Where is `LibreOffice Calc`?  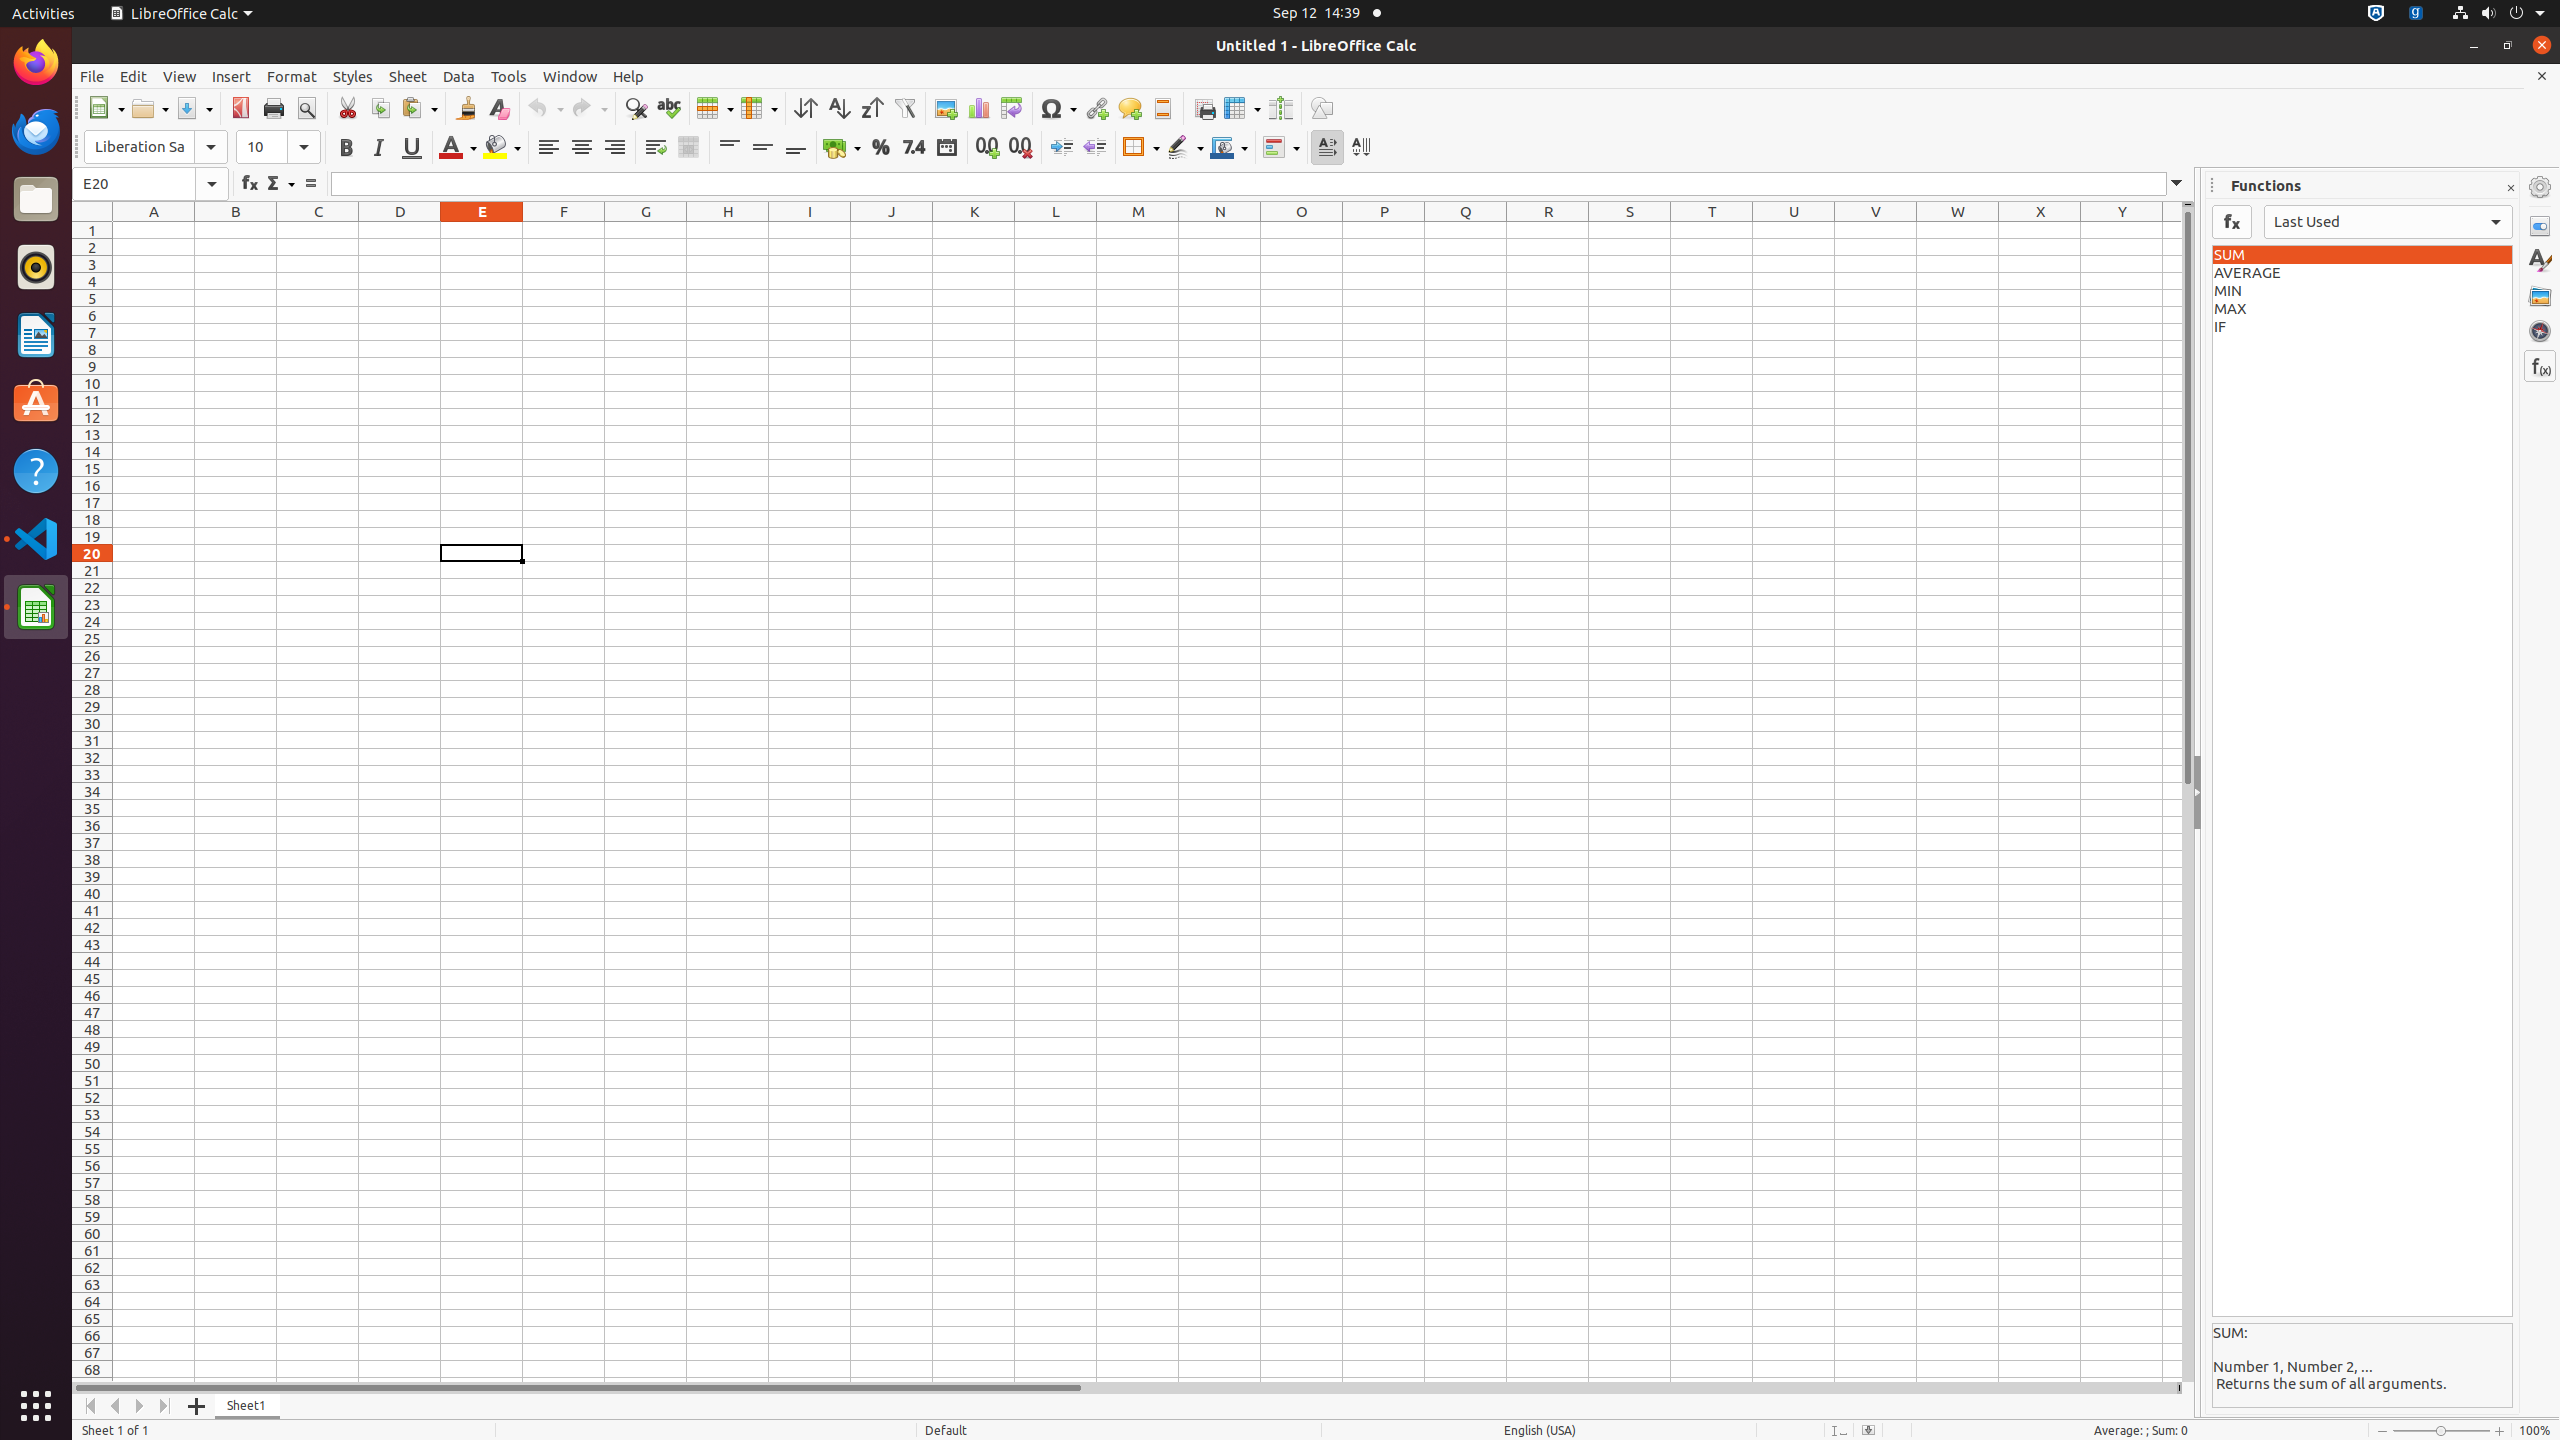 LibreOffice Calc is located at coordinates (181, 14).